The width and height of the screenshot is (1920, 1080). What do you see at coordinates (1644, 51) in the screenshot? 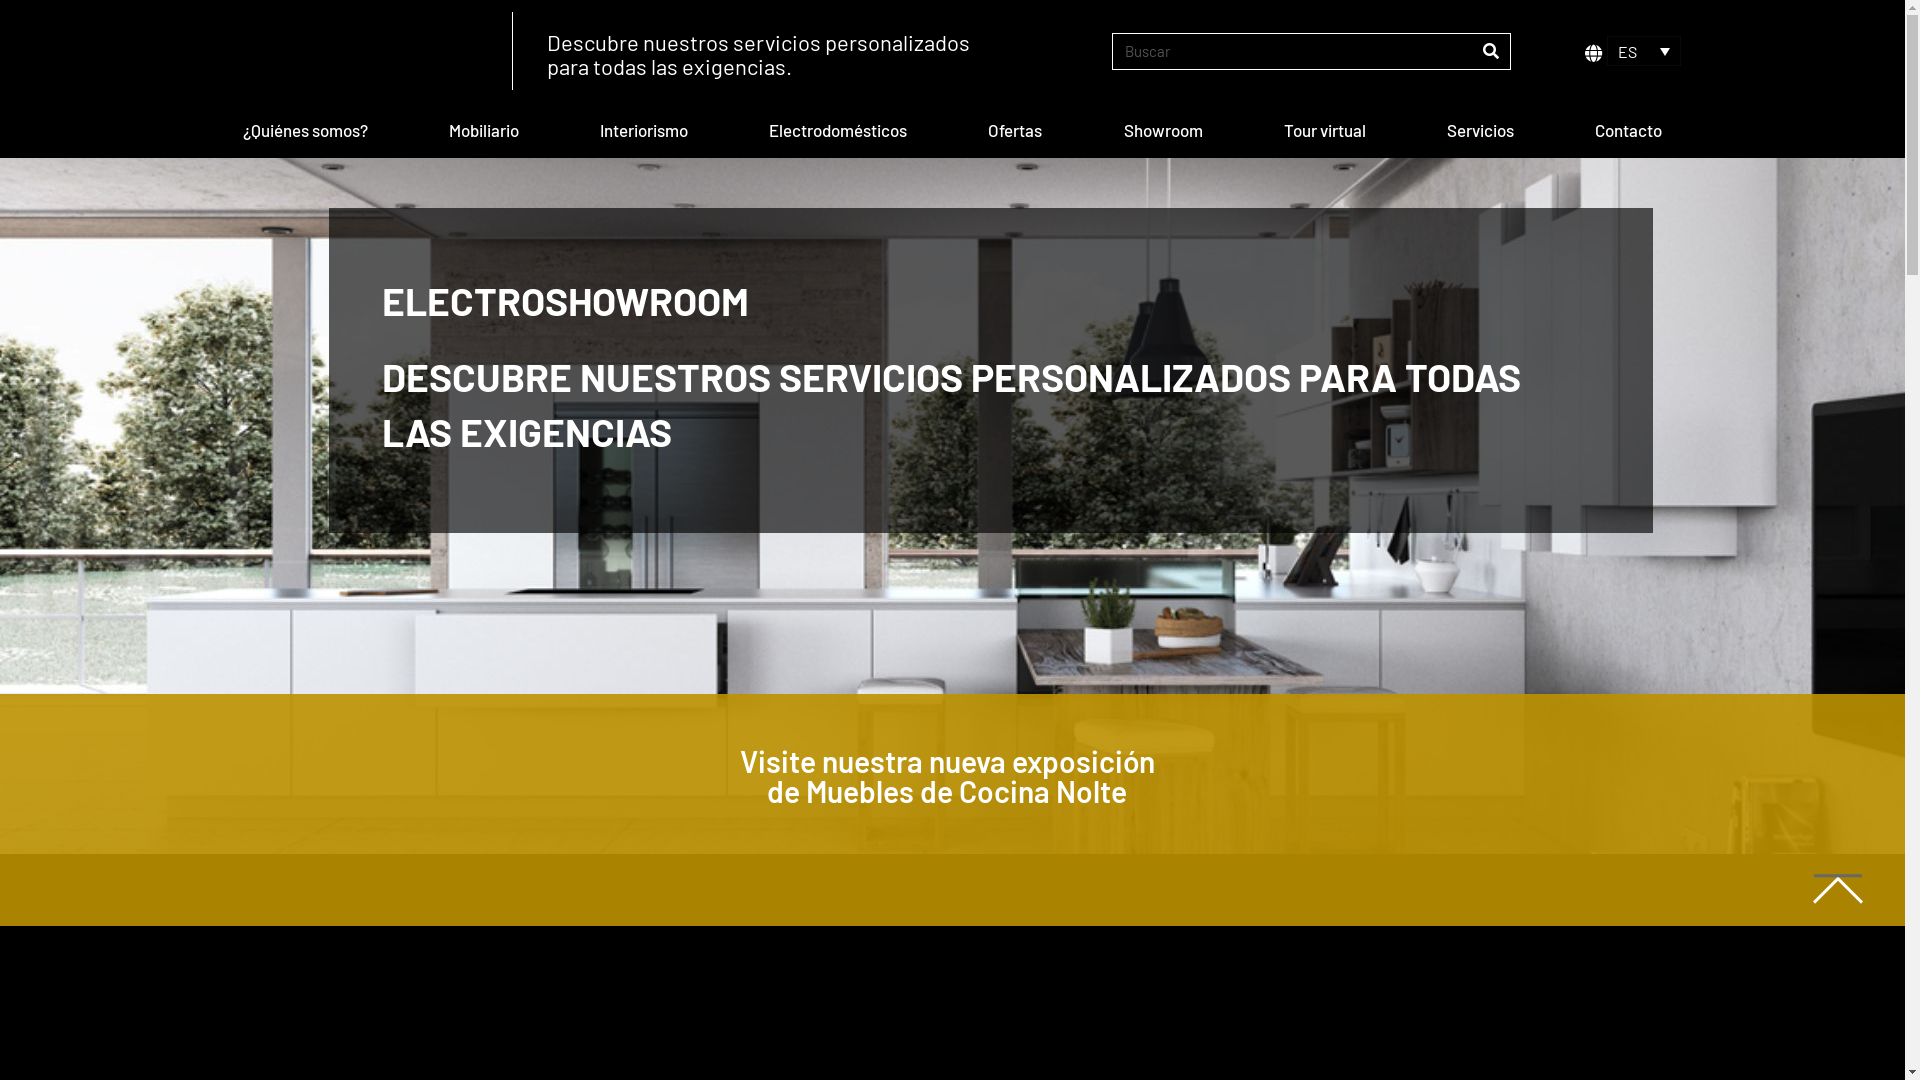
I see `ES` at bounding box center [1644, 51].